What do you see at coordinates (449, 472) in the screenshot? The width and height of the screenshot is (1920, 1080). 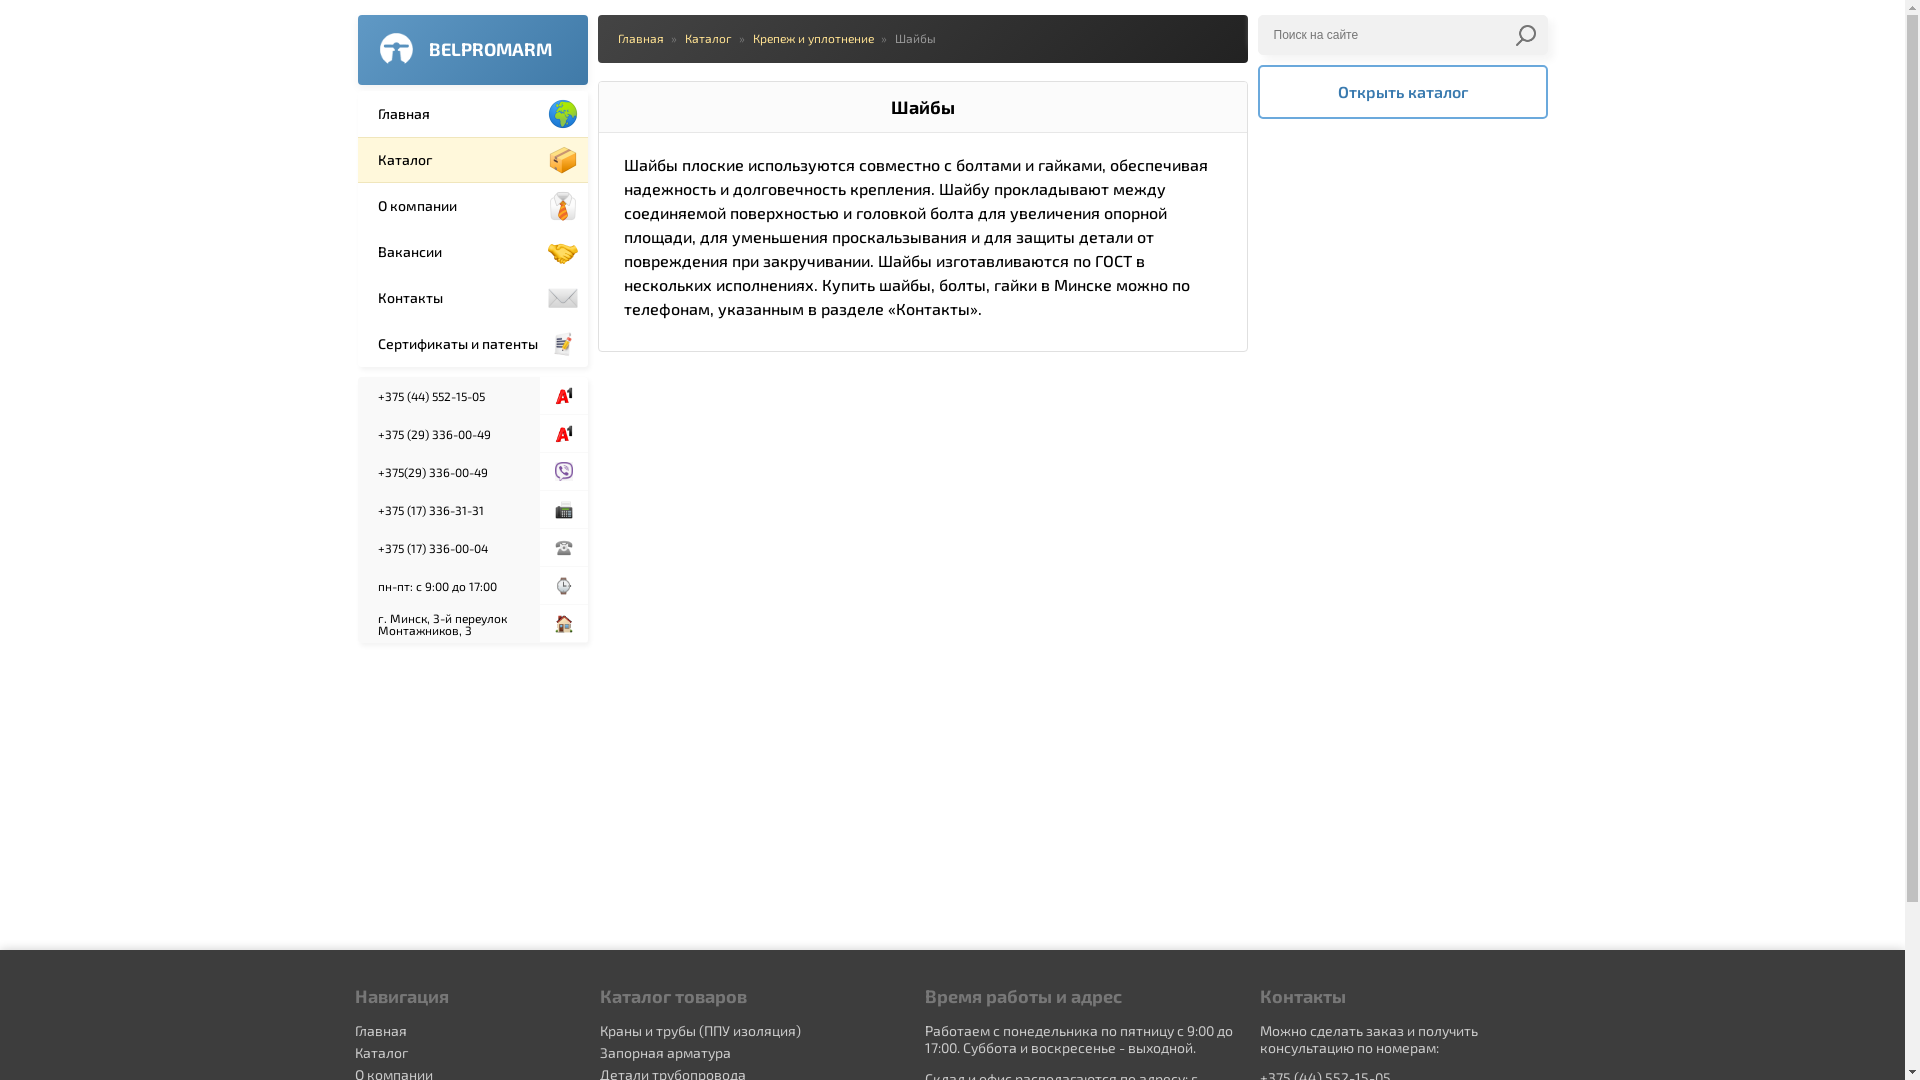 I see `+375(29) 336-00-49` at bounding box center [449, 472].